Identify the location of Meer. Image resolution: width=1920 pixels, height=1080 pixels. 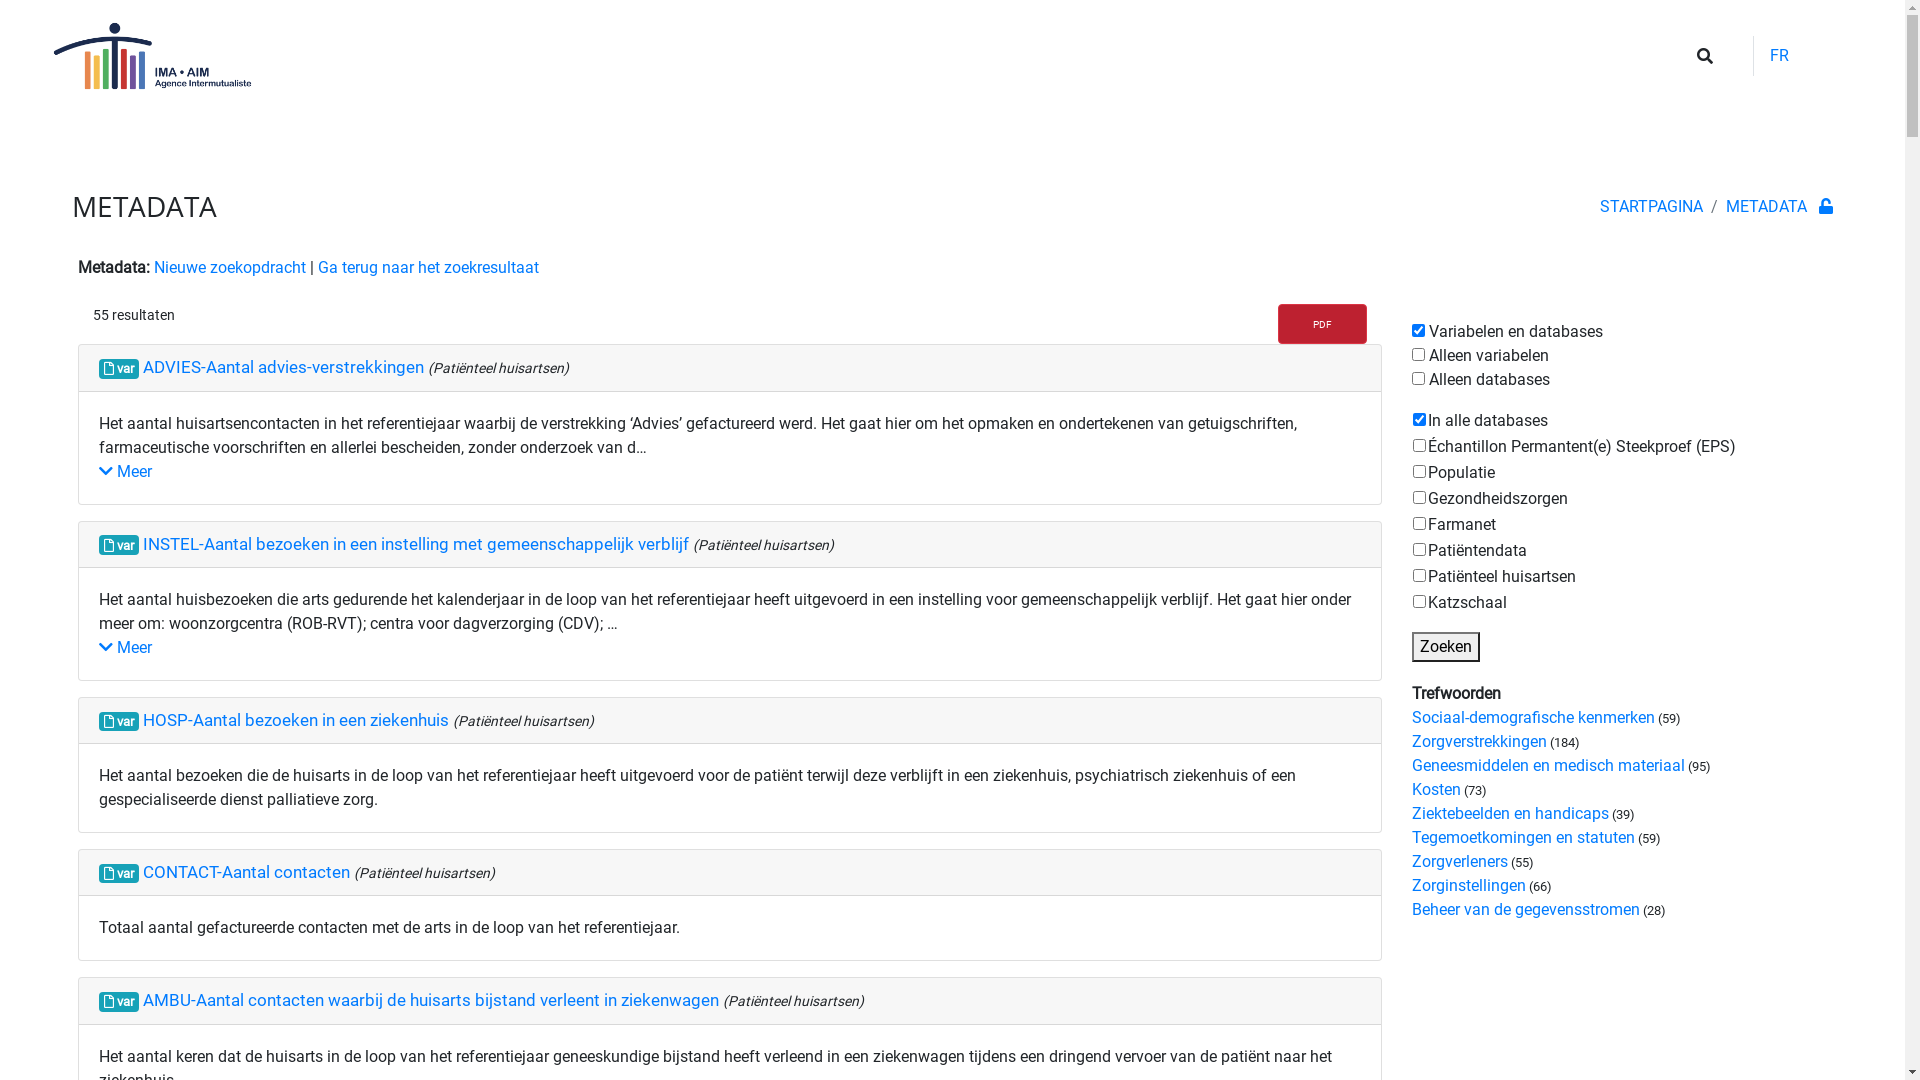
(126, 648).